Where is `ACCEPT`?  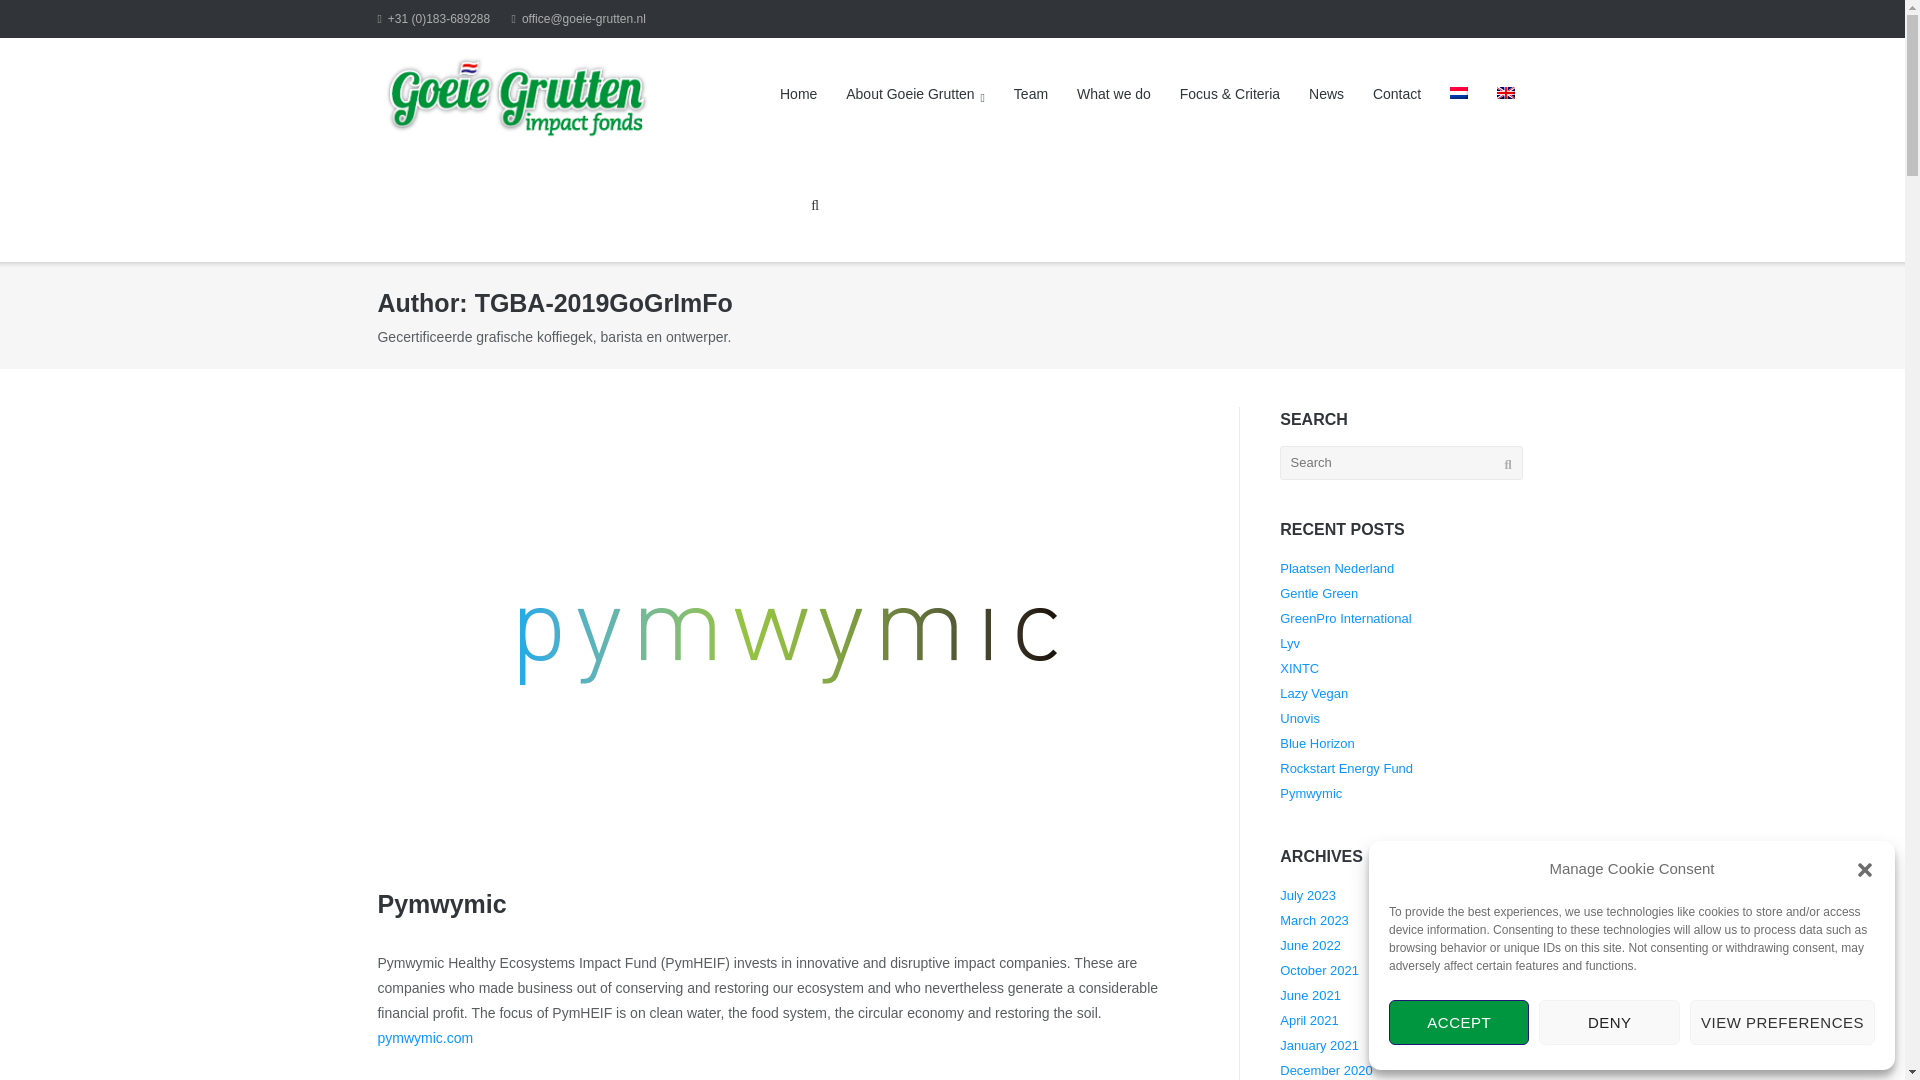
ACCEPT is located at coordinates (1458, 1022).